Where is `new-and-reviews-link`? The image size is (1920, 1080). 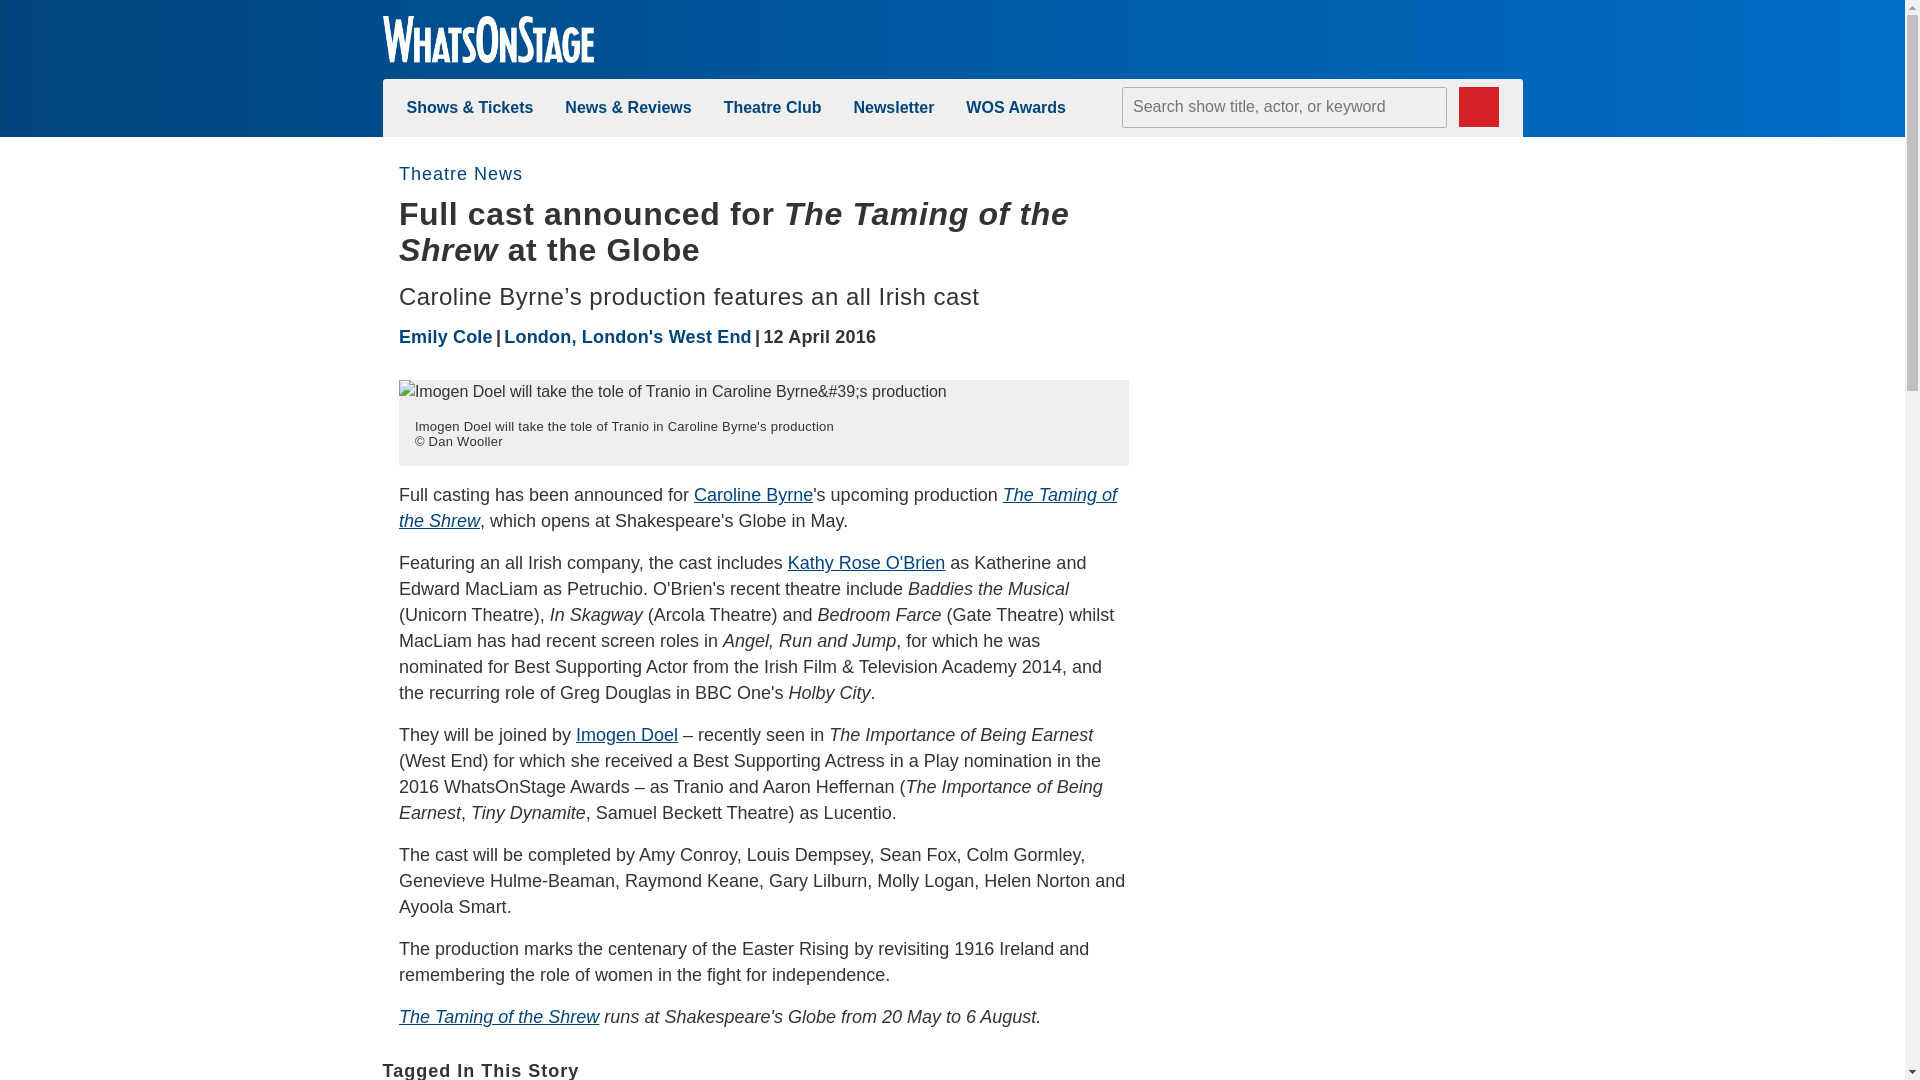 new-and-reviews-link is located at coordinates (628, 107).